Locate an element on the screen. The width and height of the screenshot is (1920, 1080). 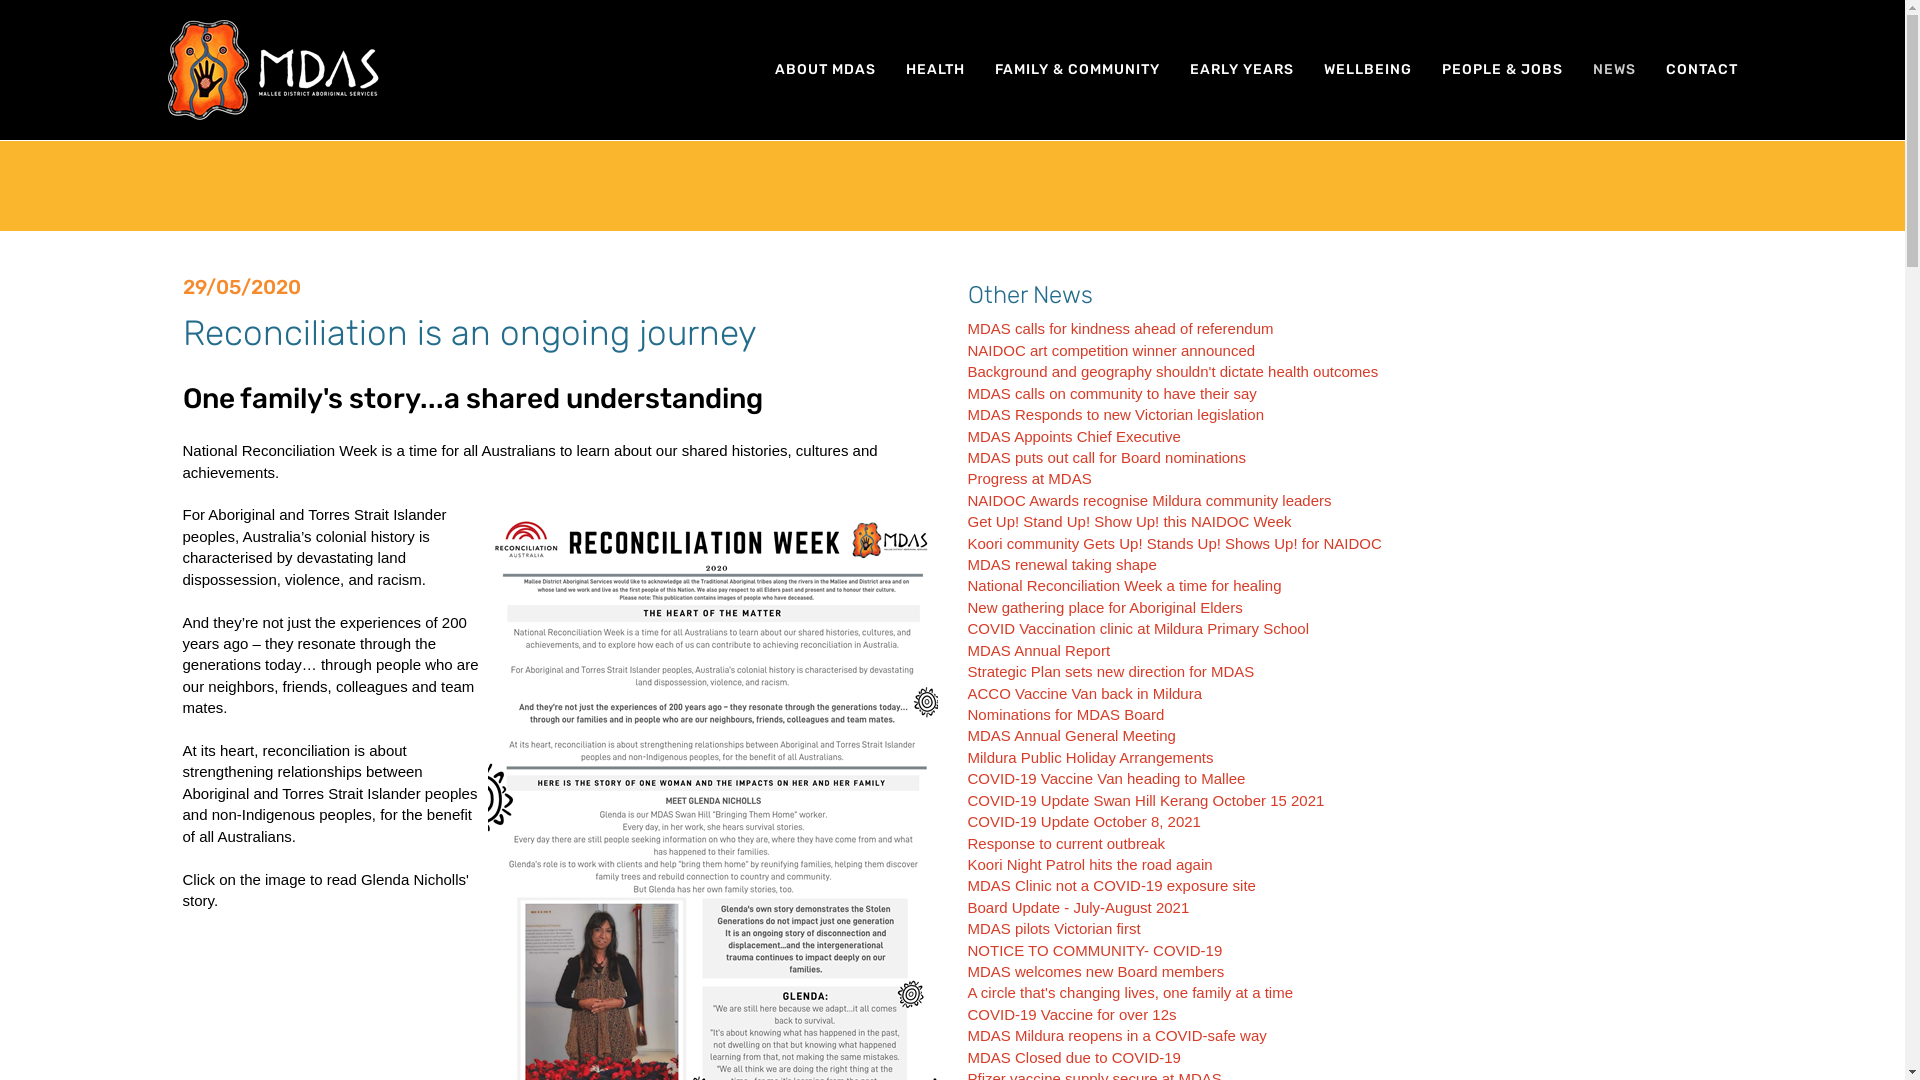
Background and geography shouldn't dictate health outcomes is located at coordinates (1174, 372).